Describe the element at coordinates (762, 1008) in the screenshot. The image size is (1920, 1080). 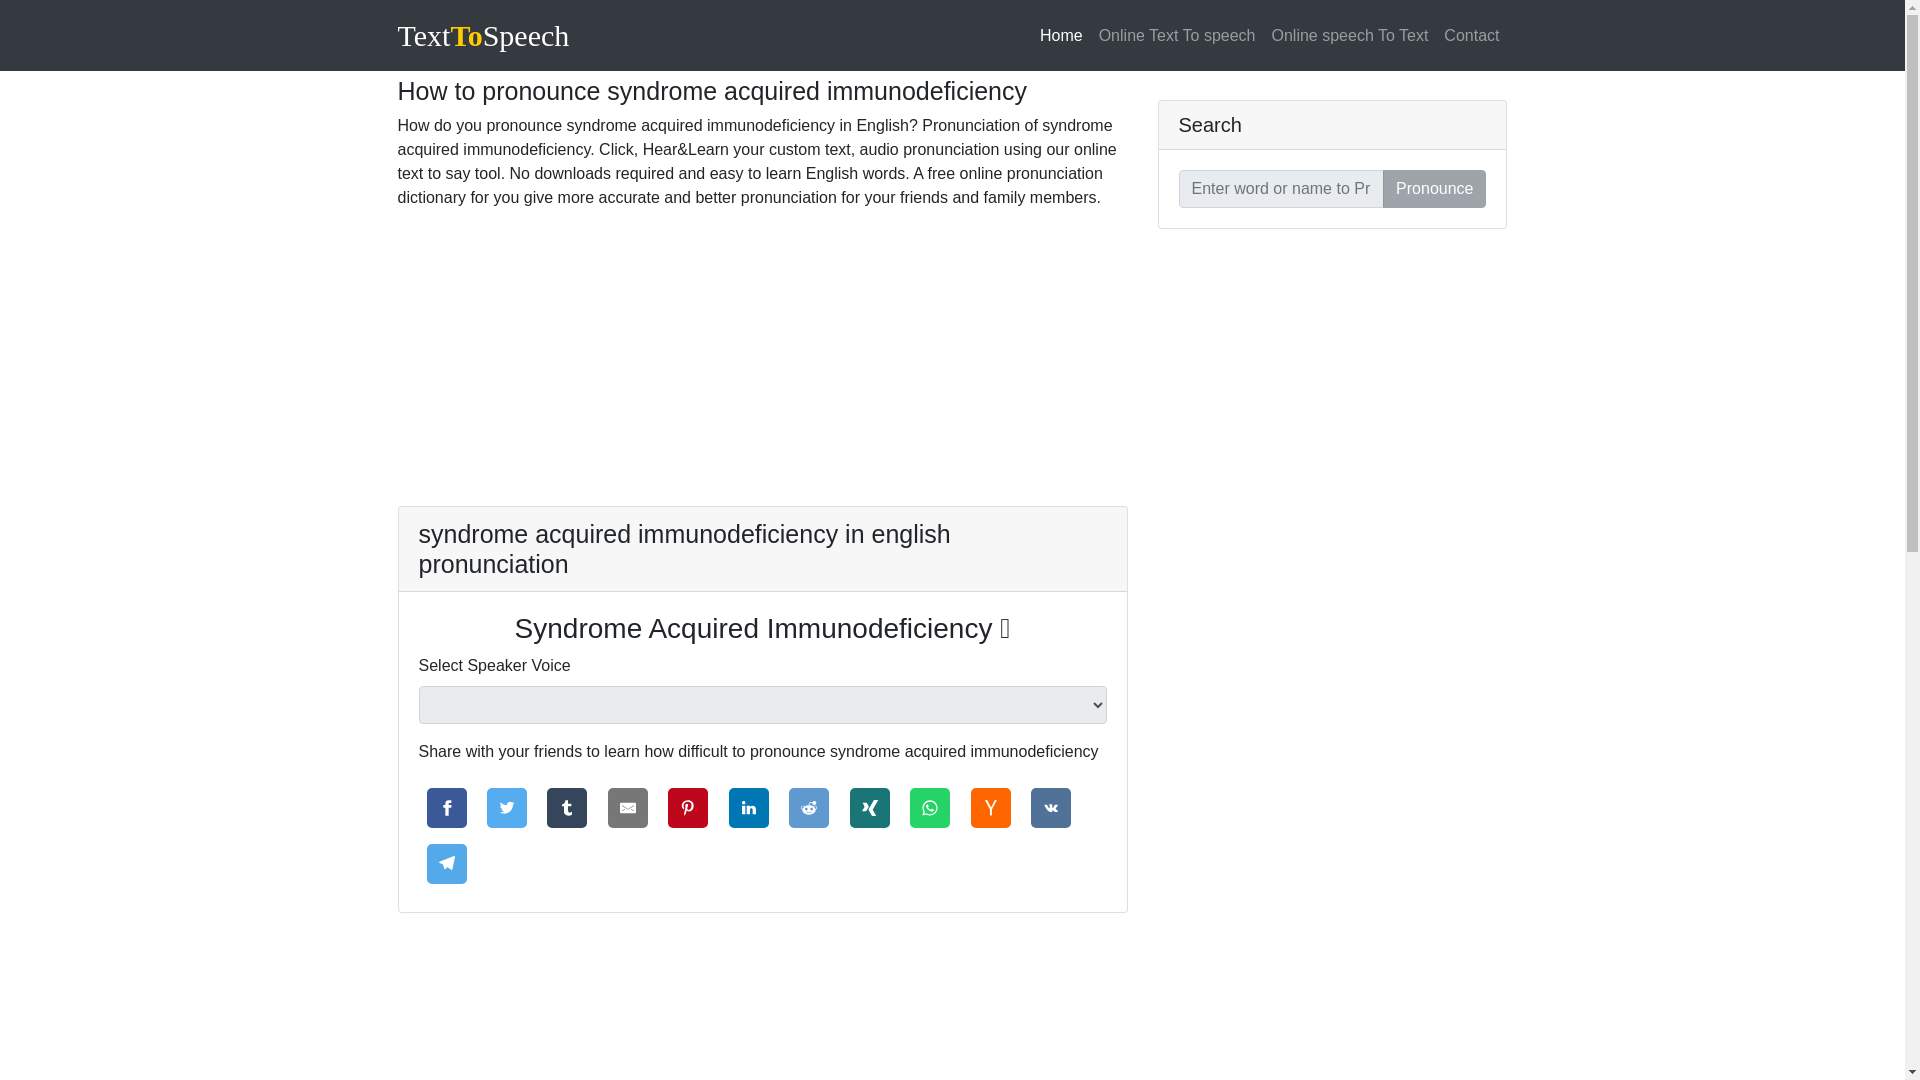
I see `Advertisement` at that location.